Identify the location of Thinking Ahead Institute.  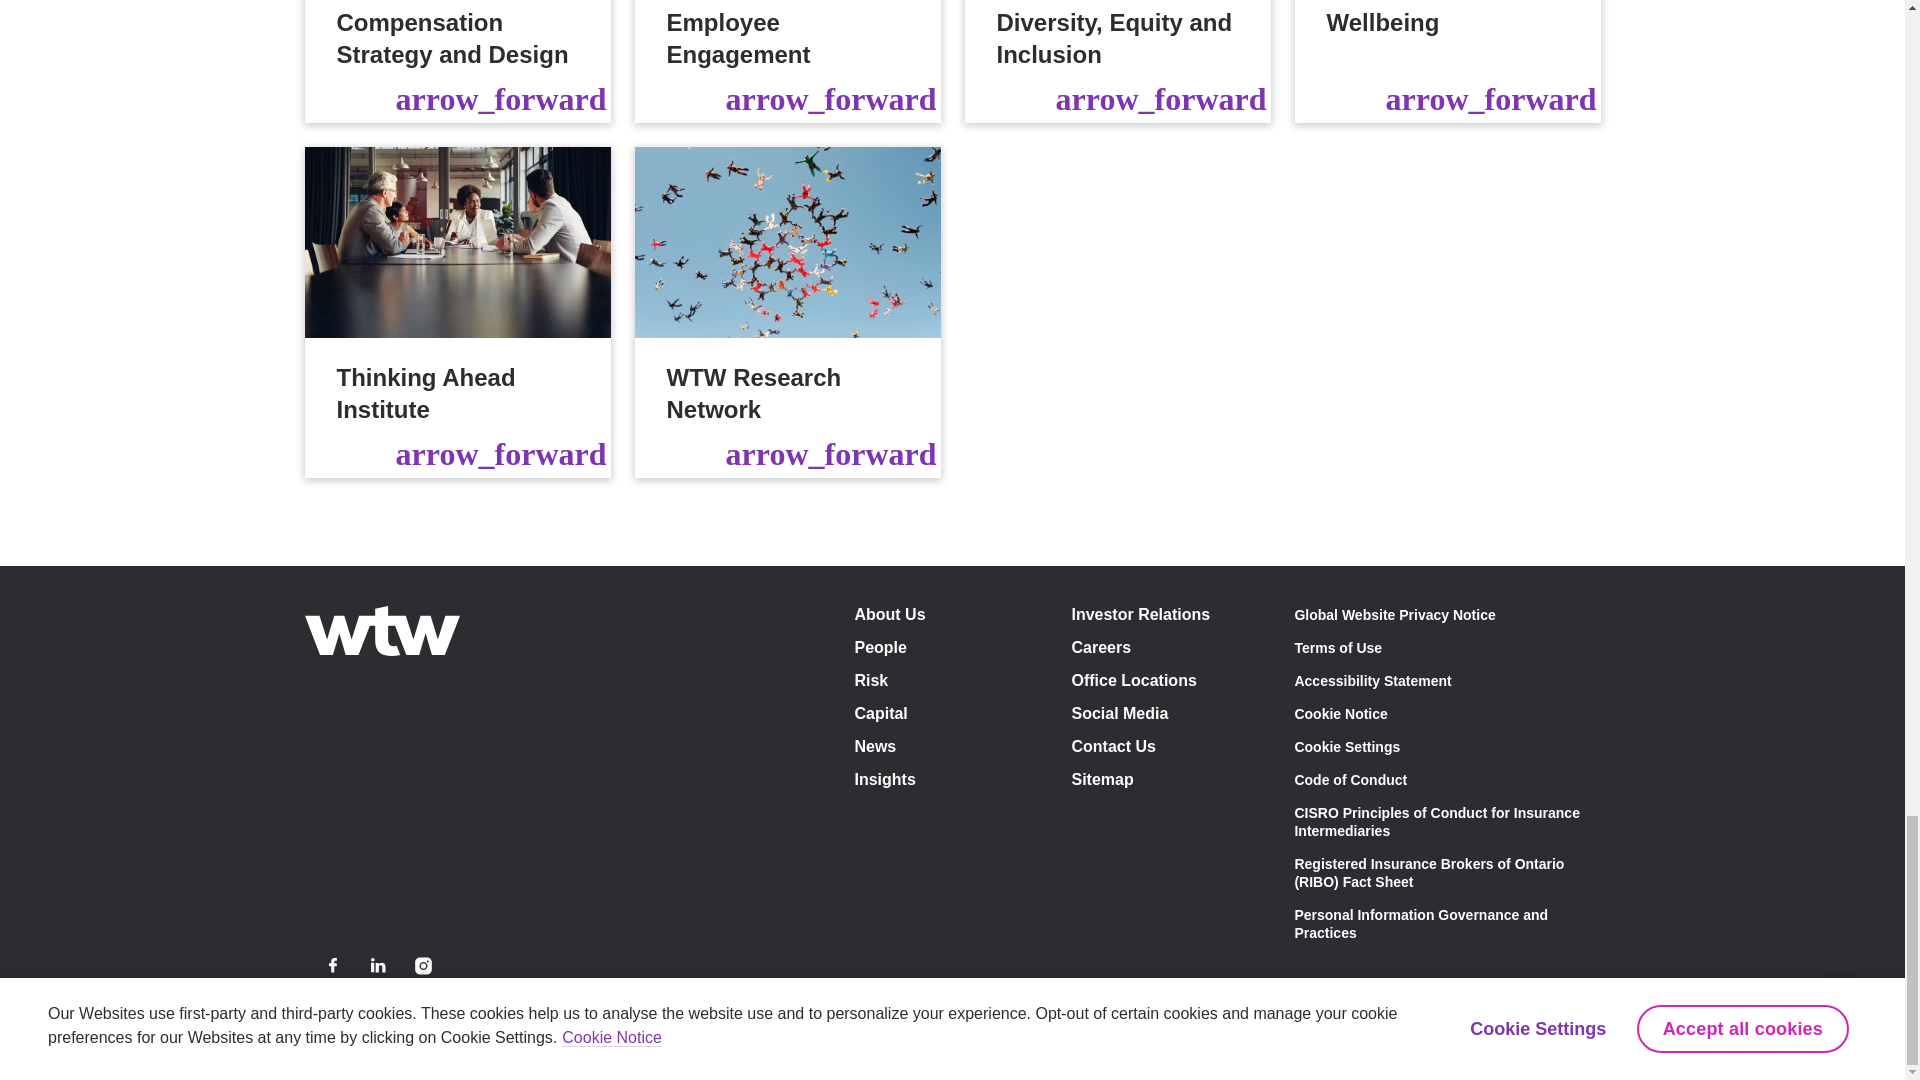
(456, 312).